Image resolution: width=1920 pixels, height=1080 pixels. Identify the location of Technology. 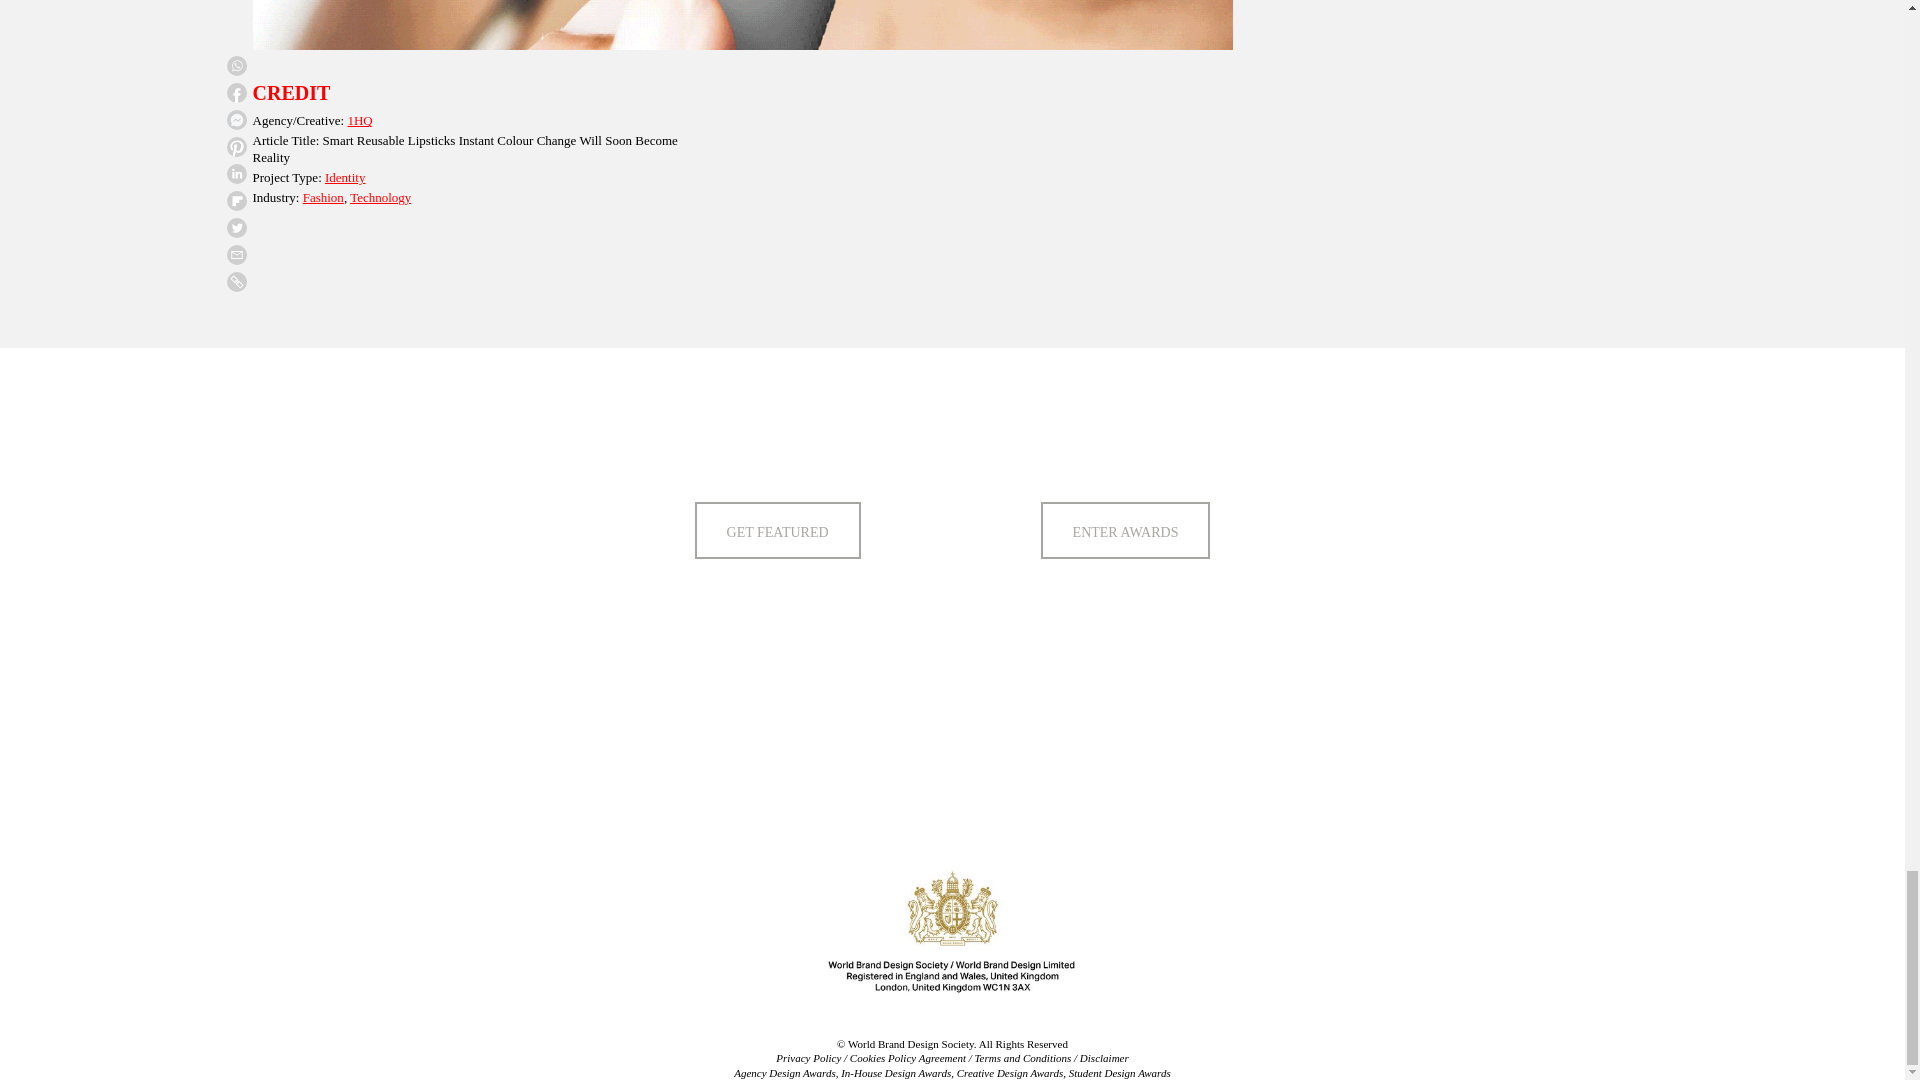
(380, 198).